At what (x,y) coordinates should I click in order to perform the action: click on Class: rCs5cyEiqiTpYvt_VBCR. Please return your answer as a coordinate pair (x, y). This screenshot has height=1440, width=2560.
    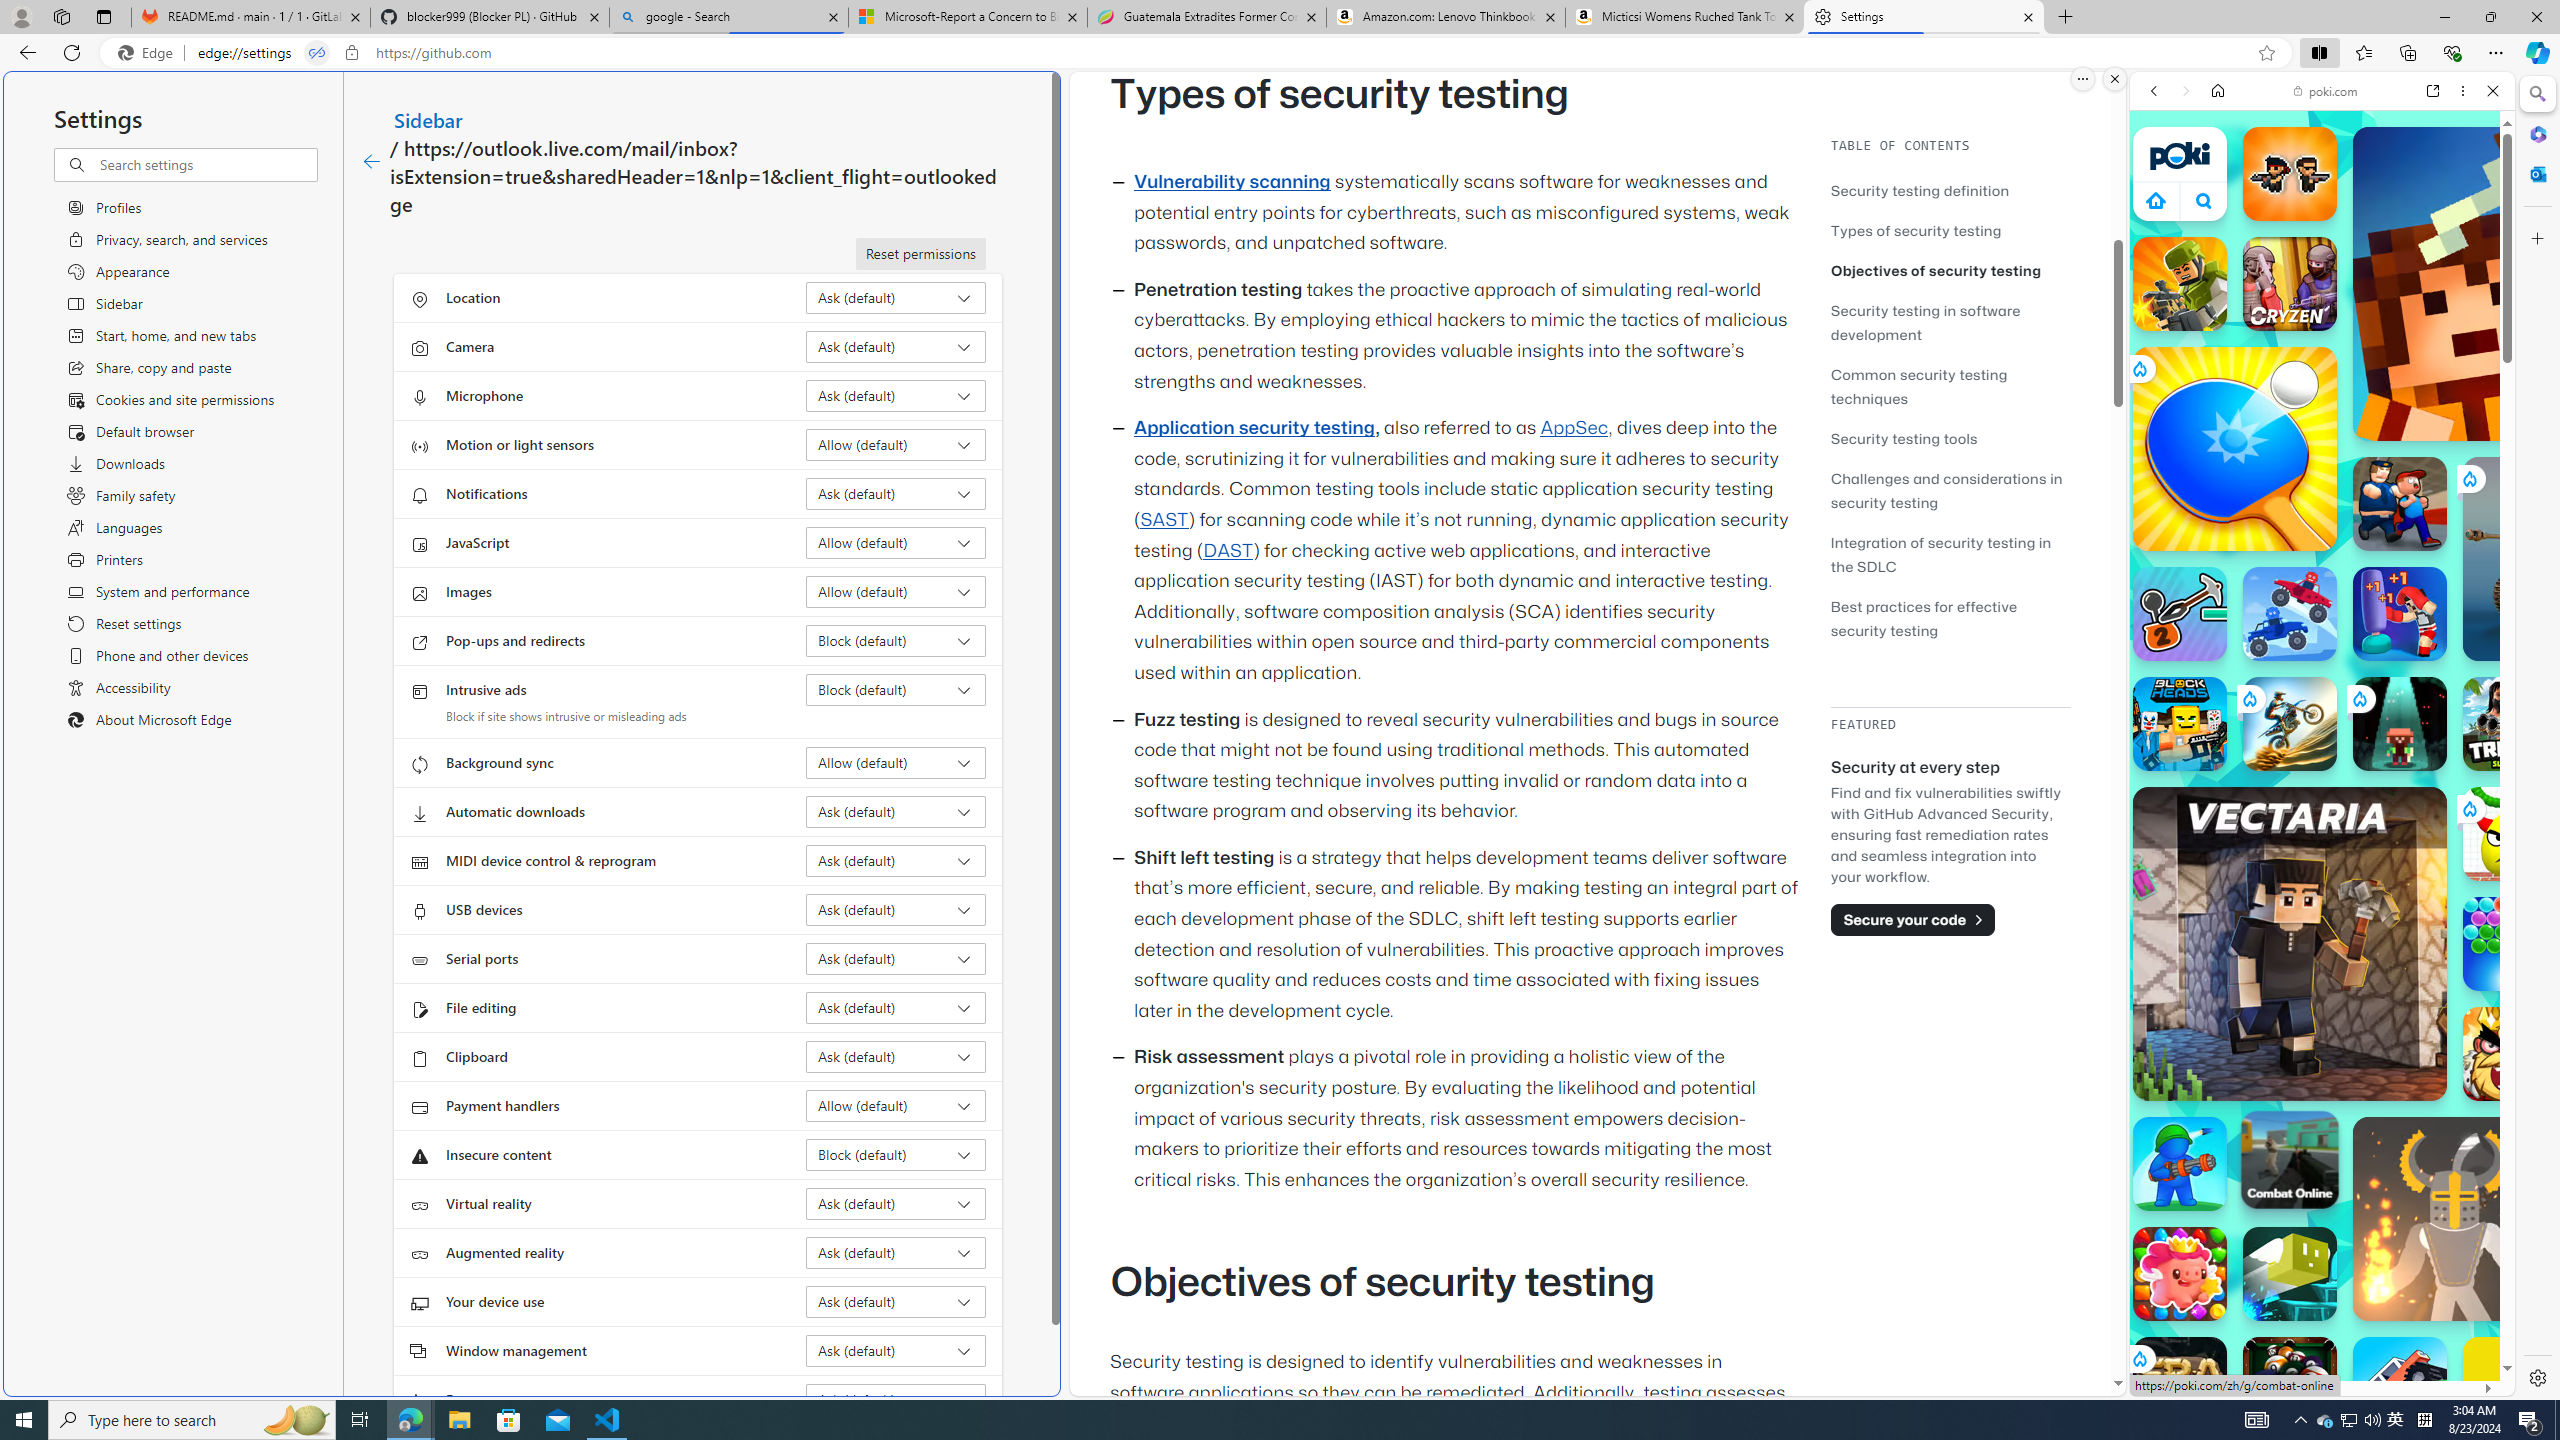
    Looking at the image, I should click on (2138, 1358).